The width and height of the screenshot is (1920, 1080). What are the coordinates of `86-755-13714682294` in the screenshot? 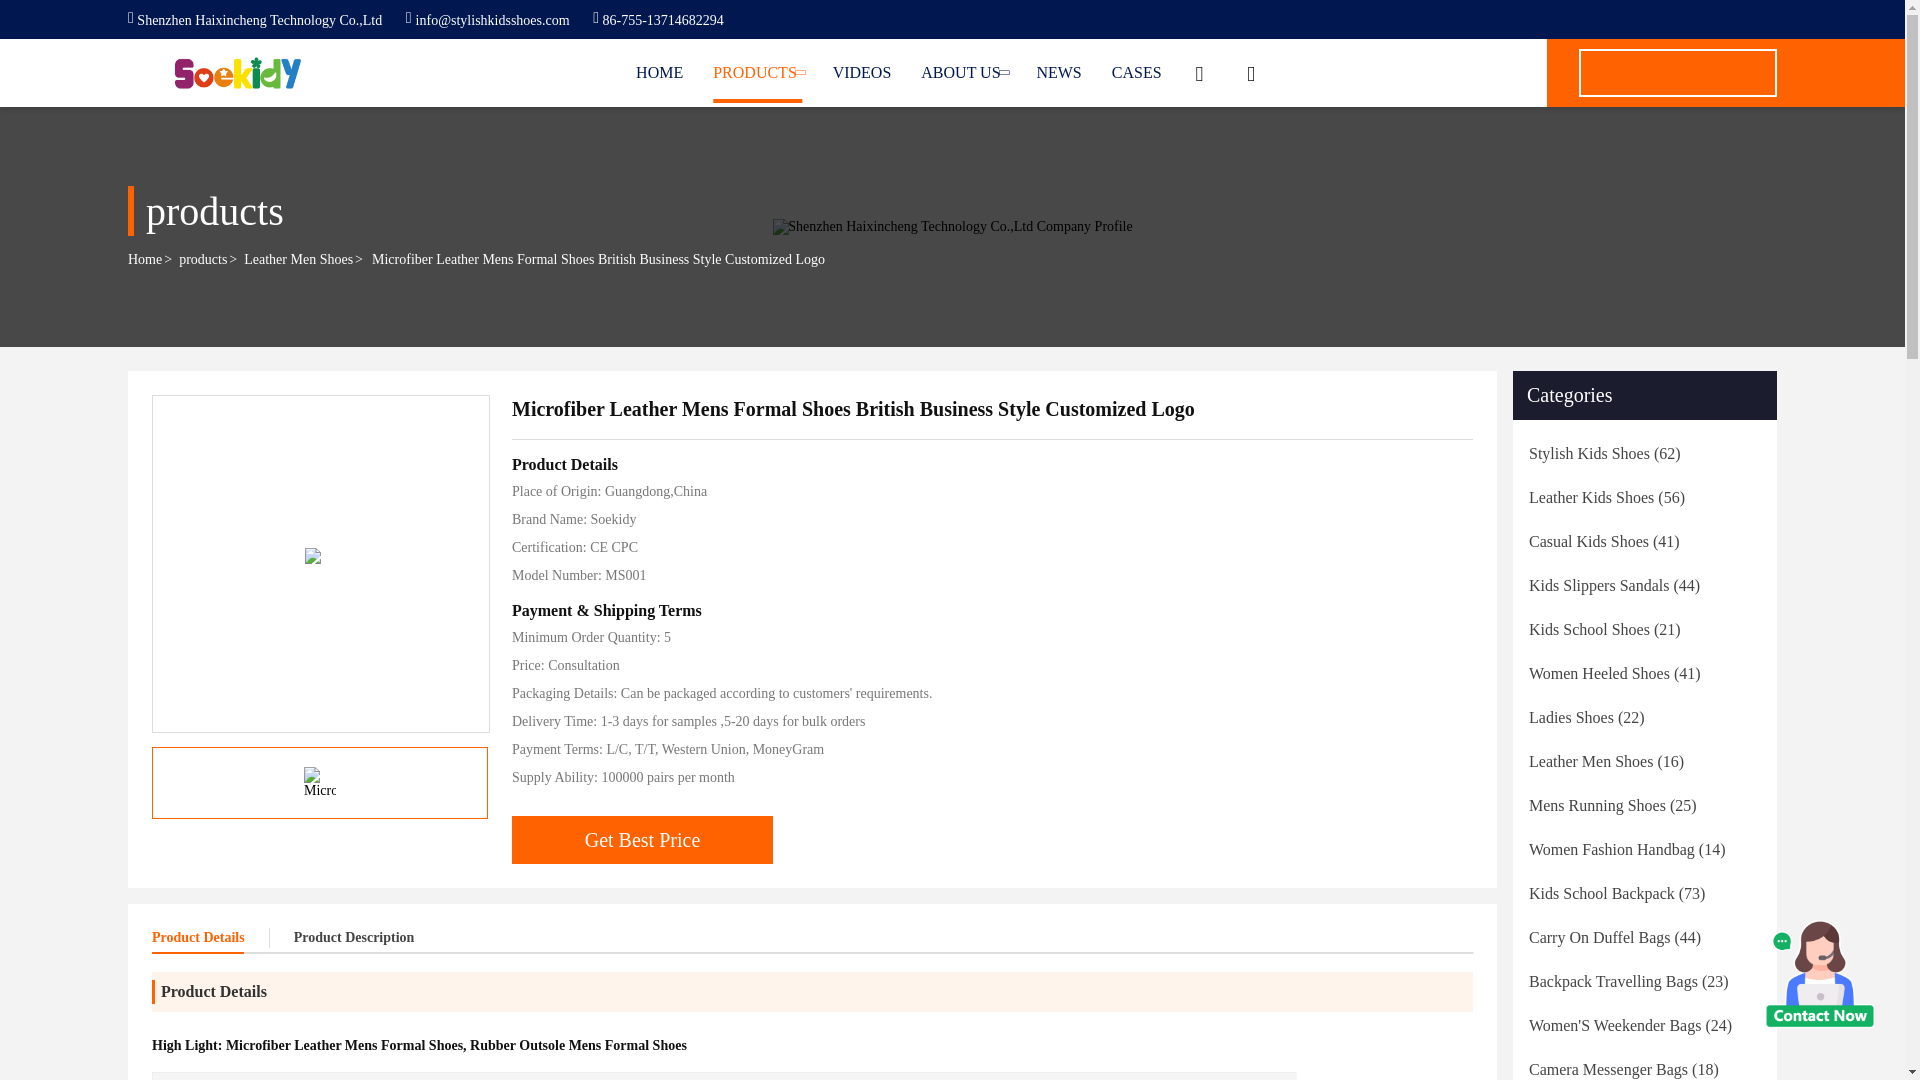 It's located at (658, 20).